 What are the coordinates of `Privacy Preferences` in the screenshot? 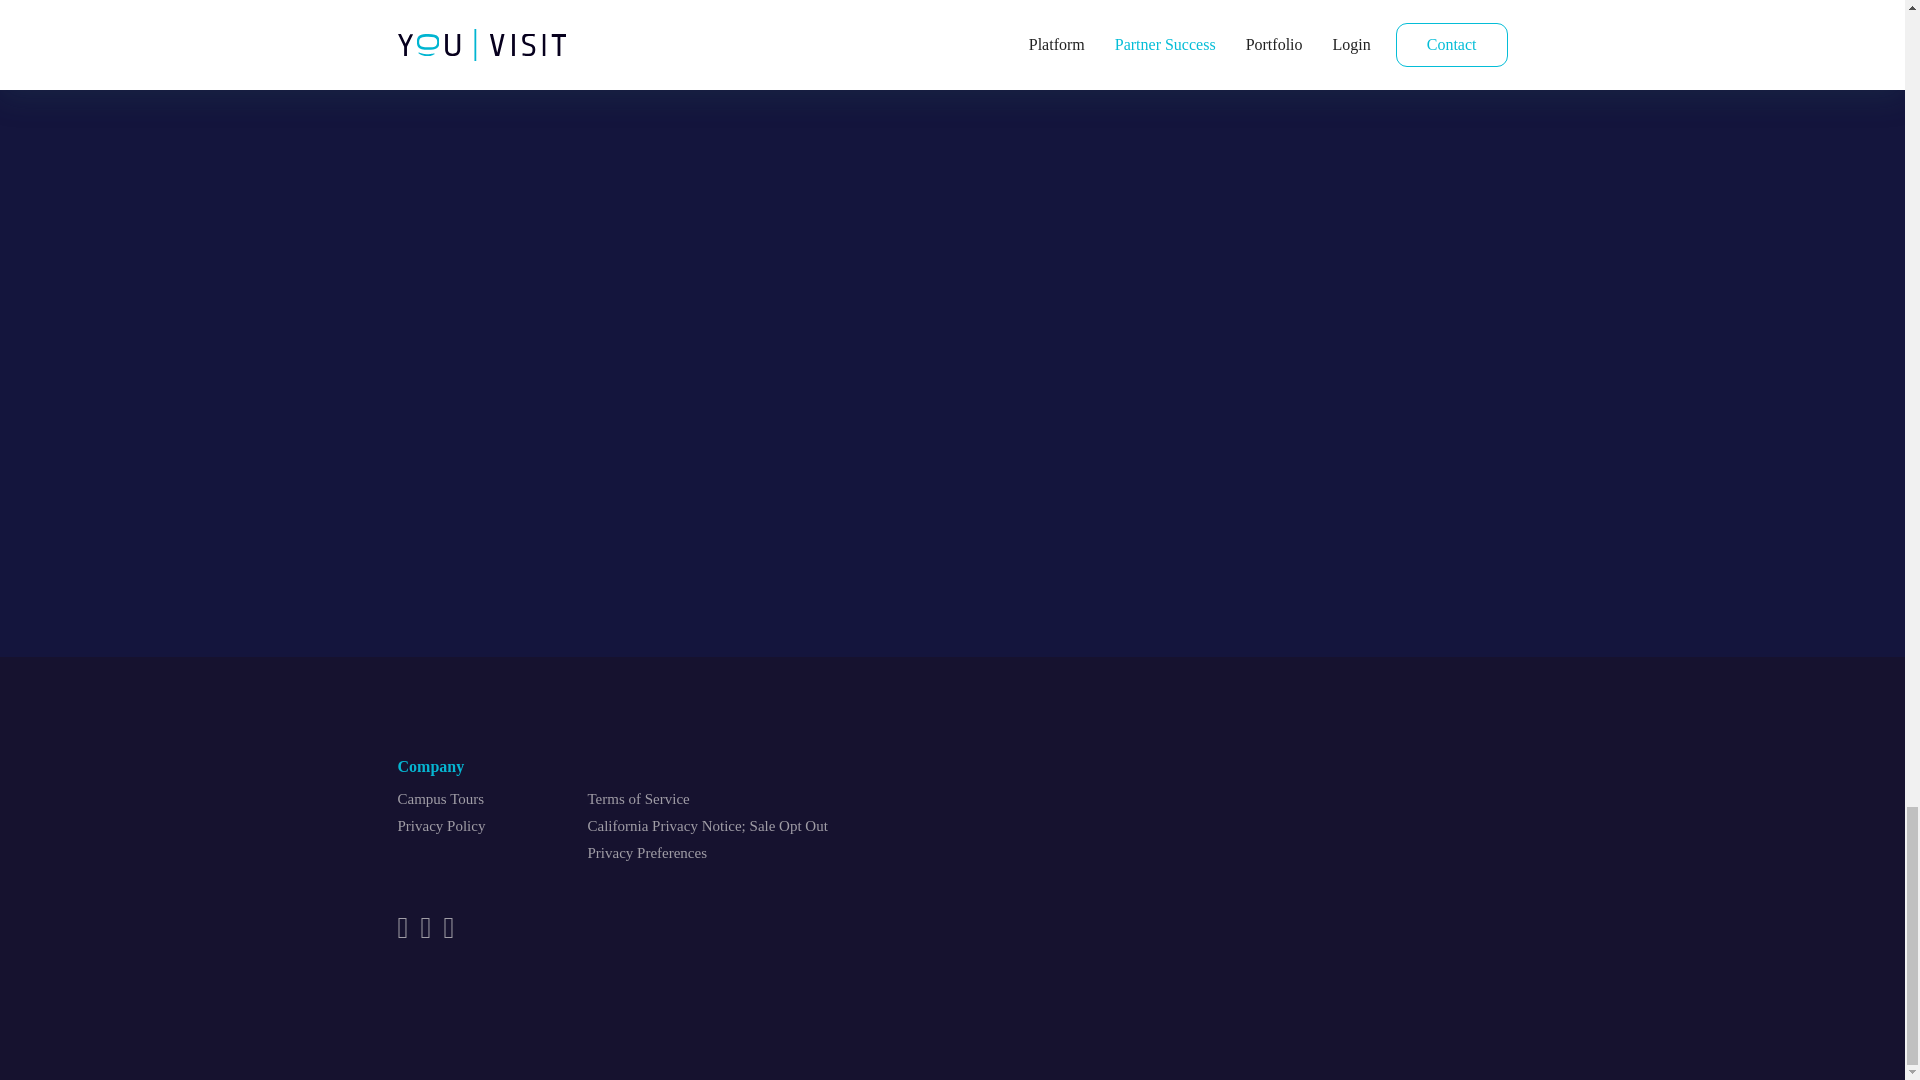 It's located at (648, 852).